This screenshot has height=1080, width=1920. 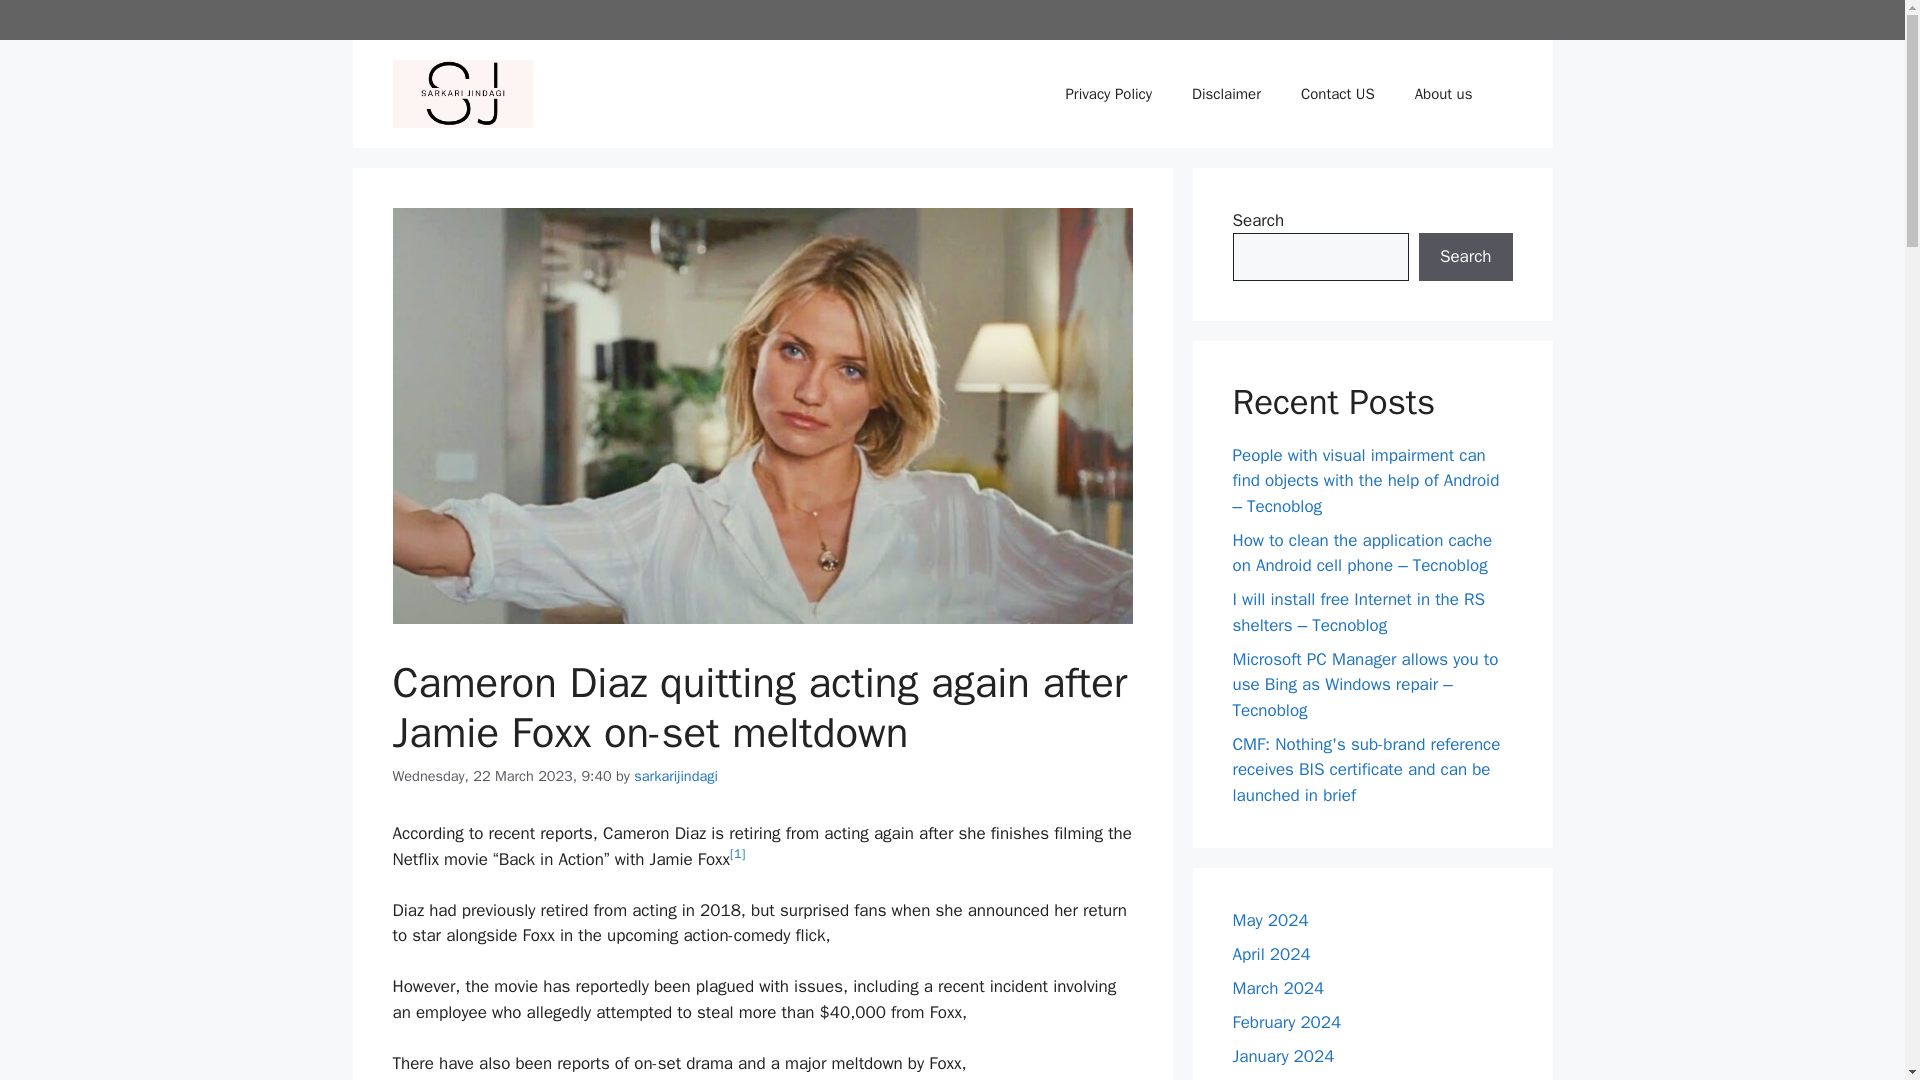 I want to click on Disclaimer, so click(x=1226, y=94).